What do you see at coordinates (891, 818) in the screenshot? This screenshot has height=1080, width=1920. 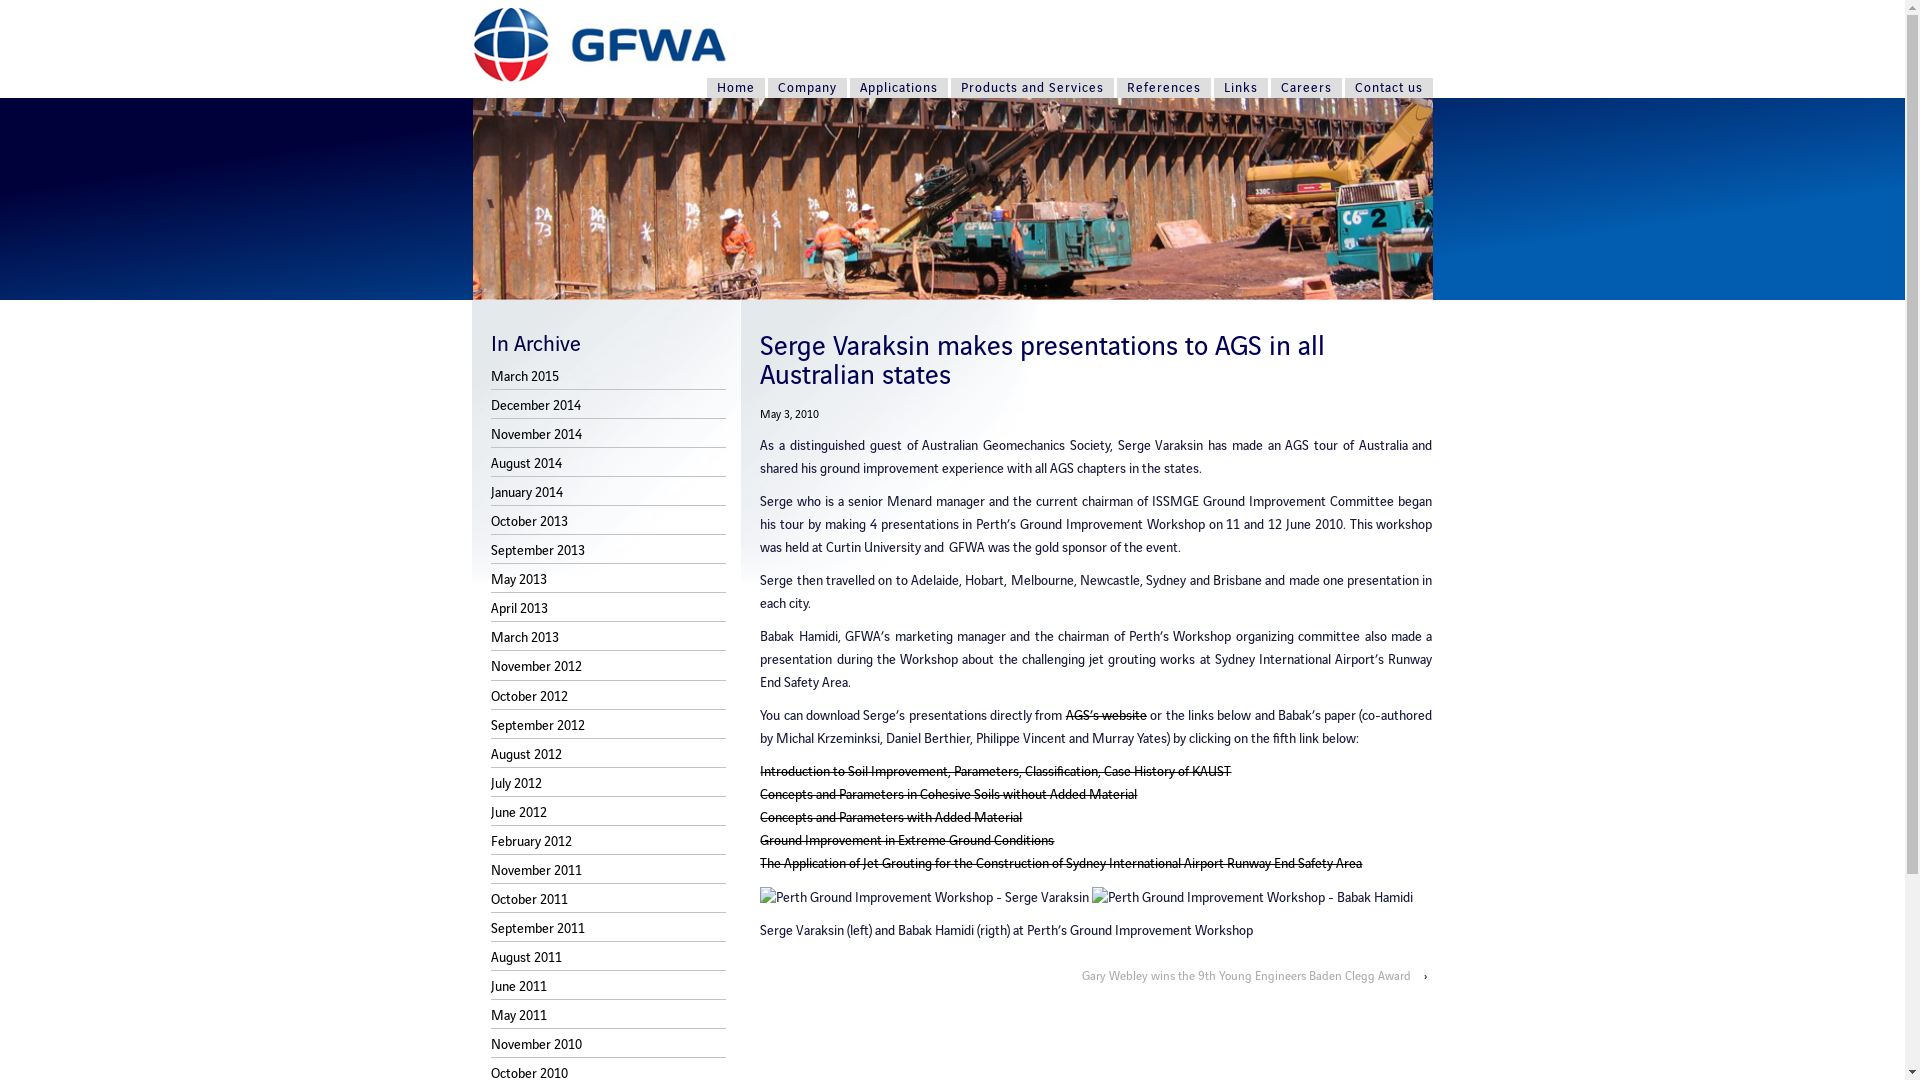 I see `Concepts and Parameters with Added Material` at bounding box center [891, 818].